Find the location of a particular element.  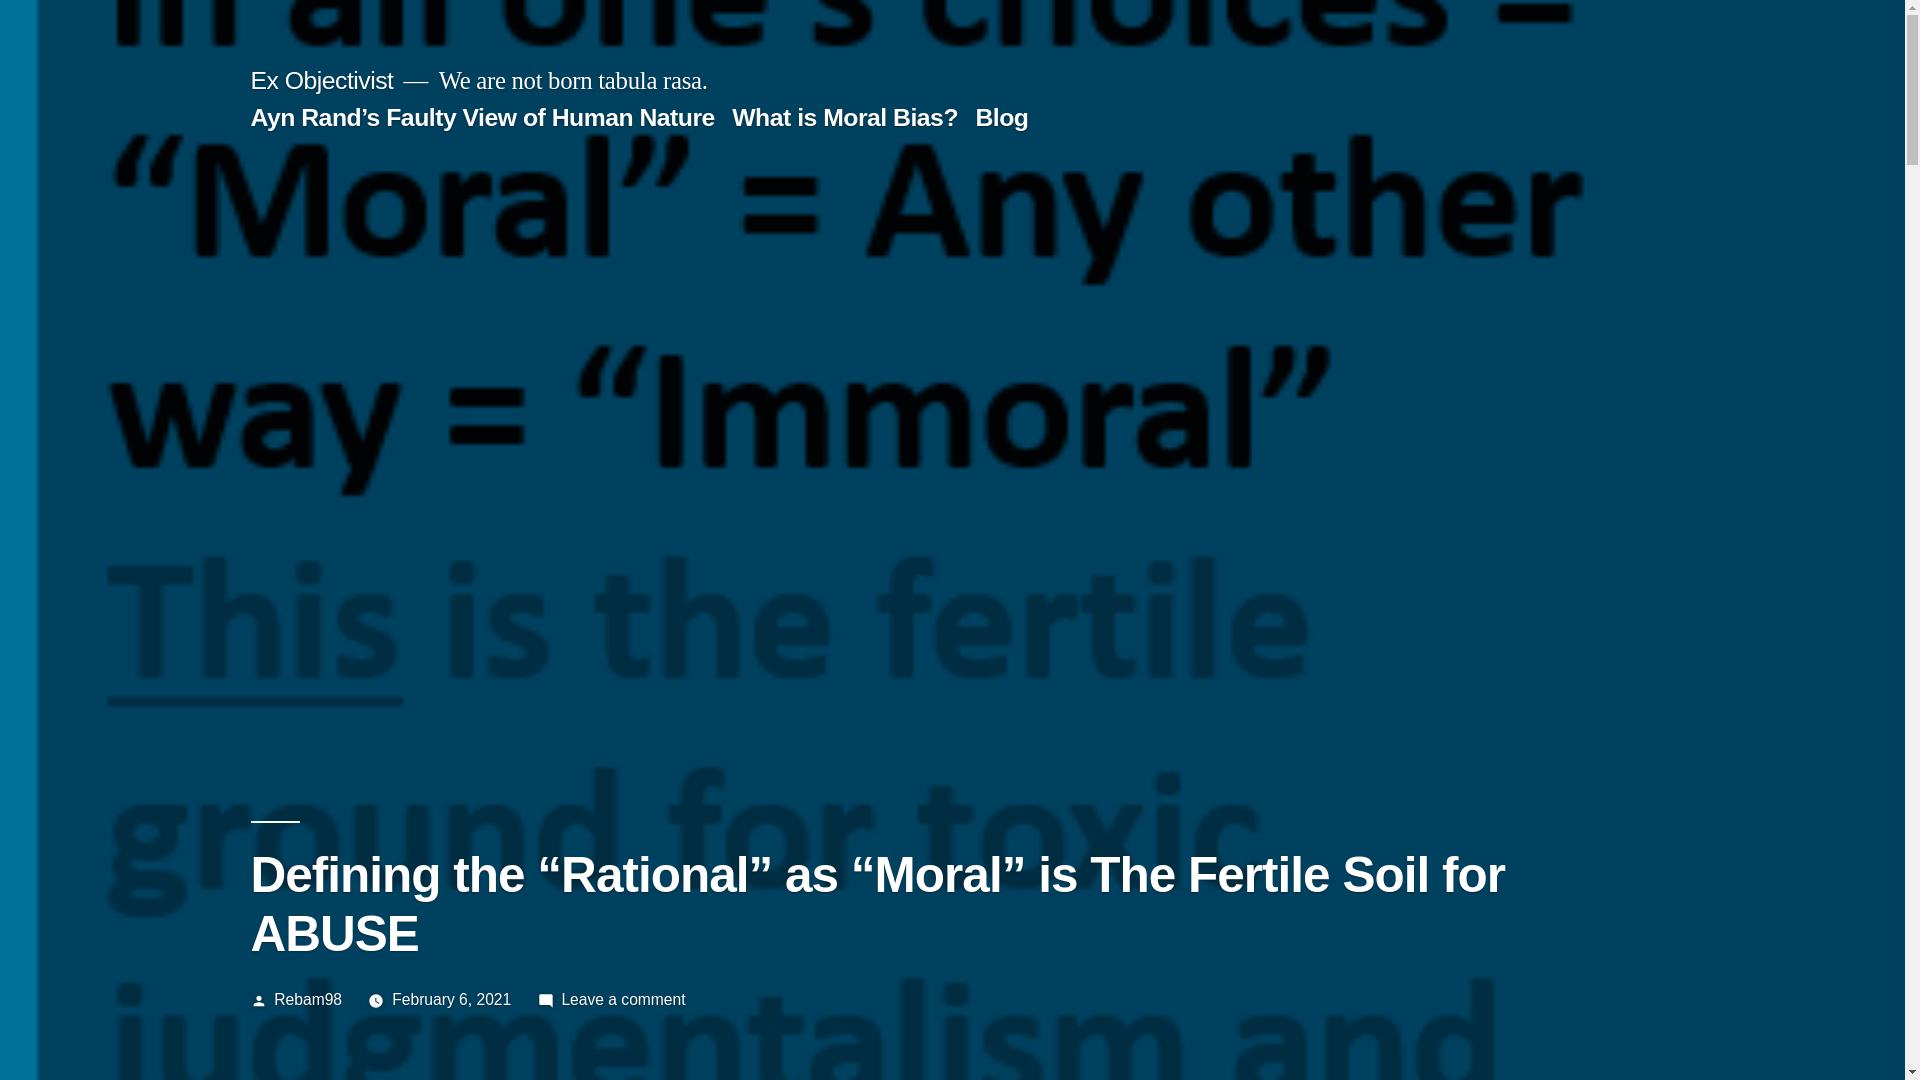

Ex Objectivist is located at coordinates (321, 80).